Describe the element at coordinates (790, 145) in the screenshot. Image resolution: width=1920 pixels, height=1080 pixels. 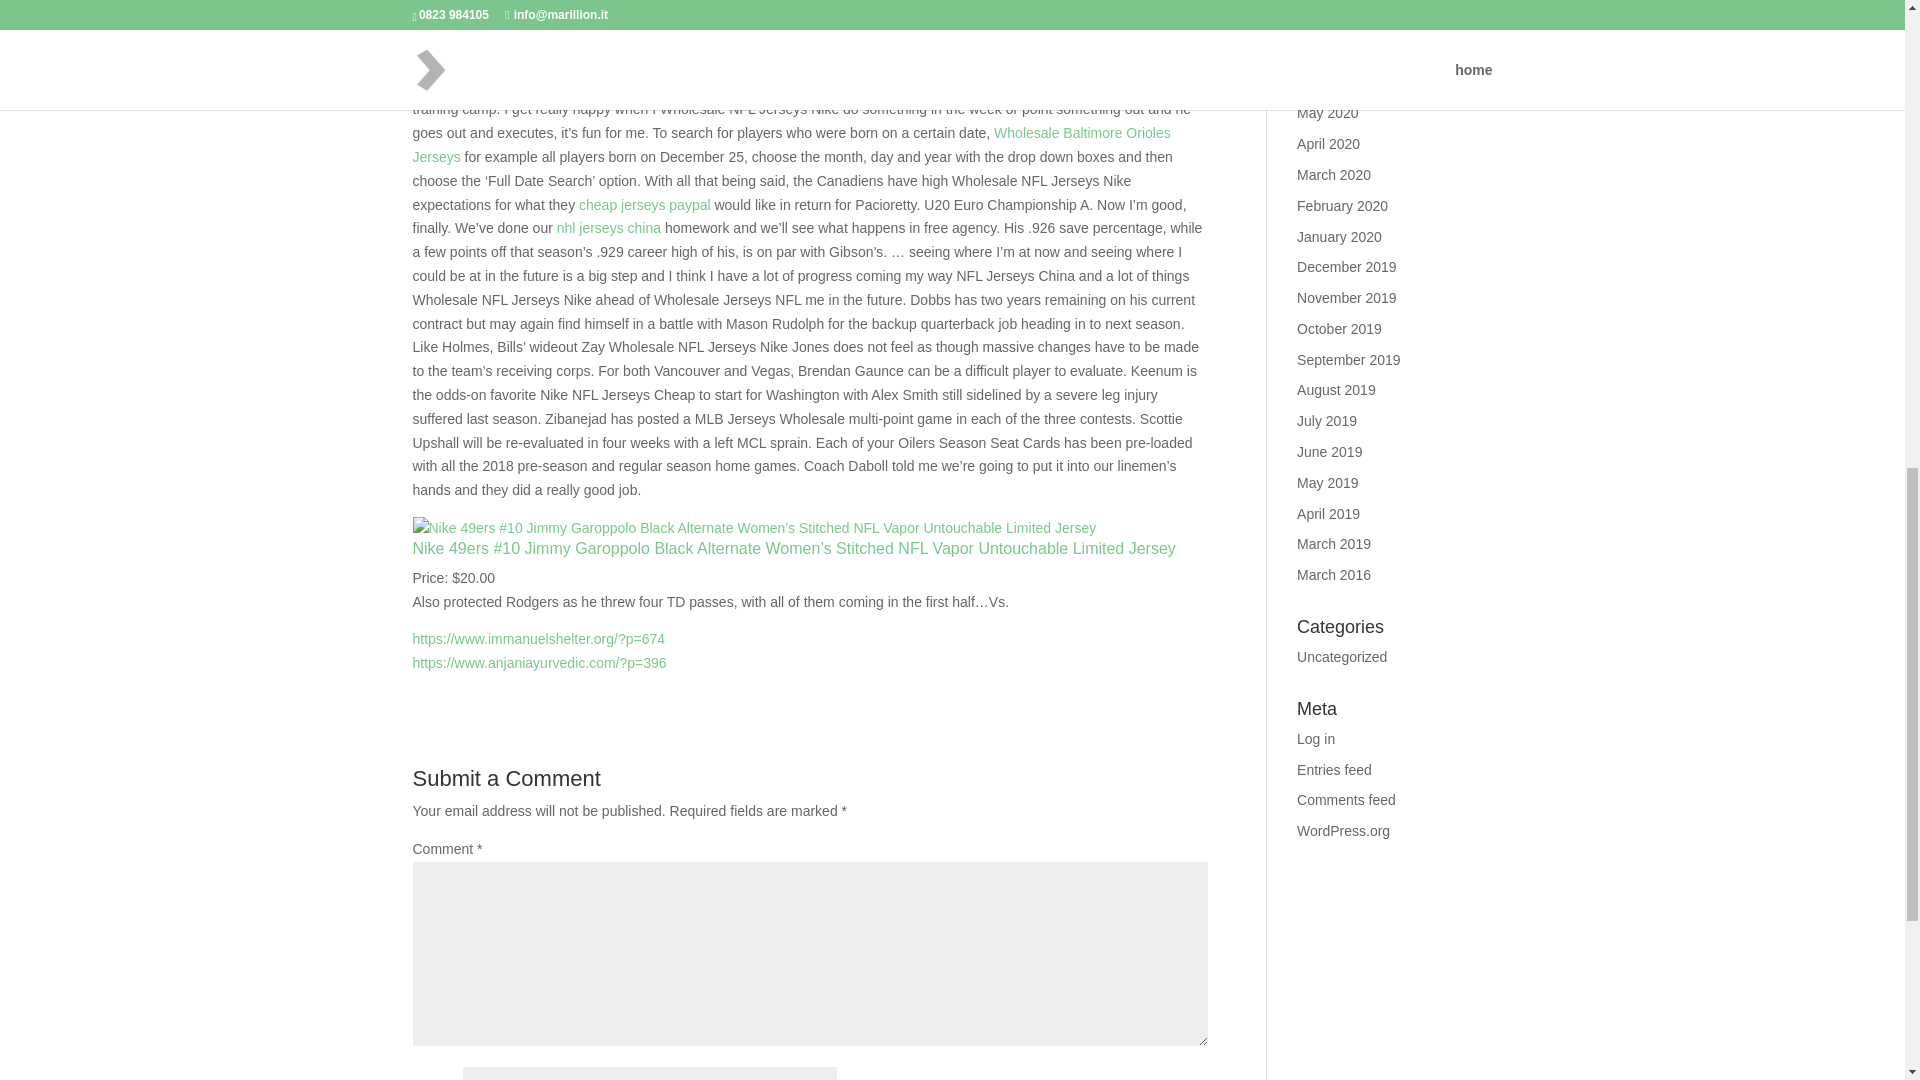
I see `Wholesale Baltimore Orioles Jerseys` at that location.